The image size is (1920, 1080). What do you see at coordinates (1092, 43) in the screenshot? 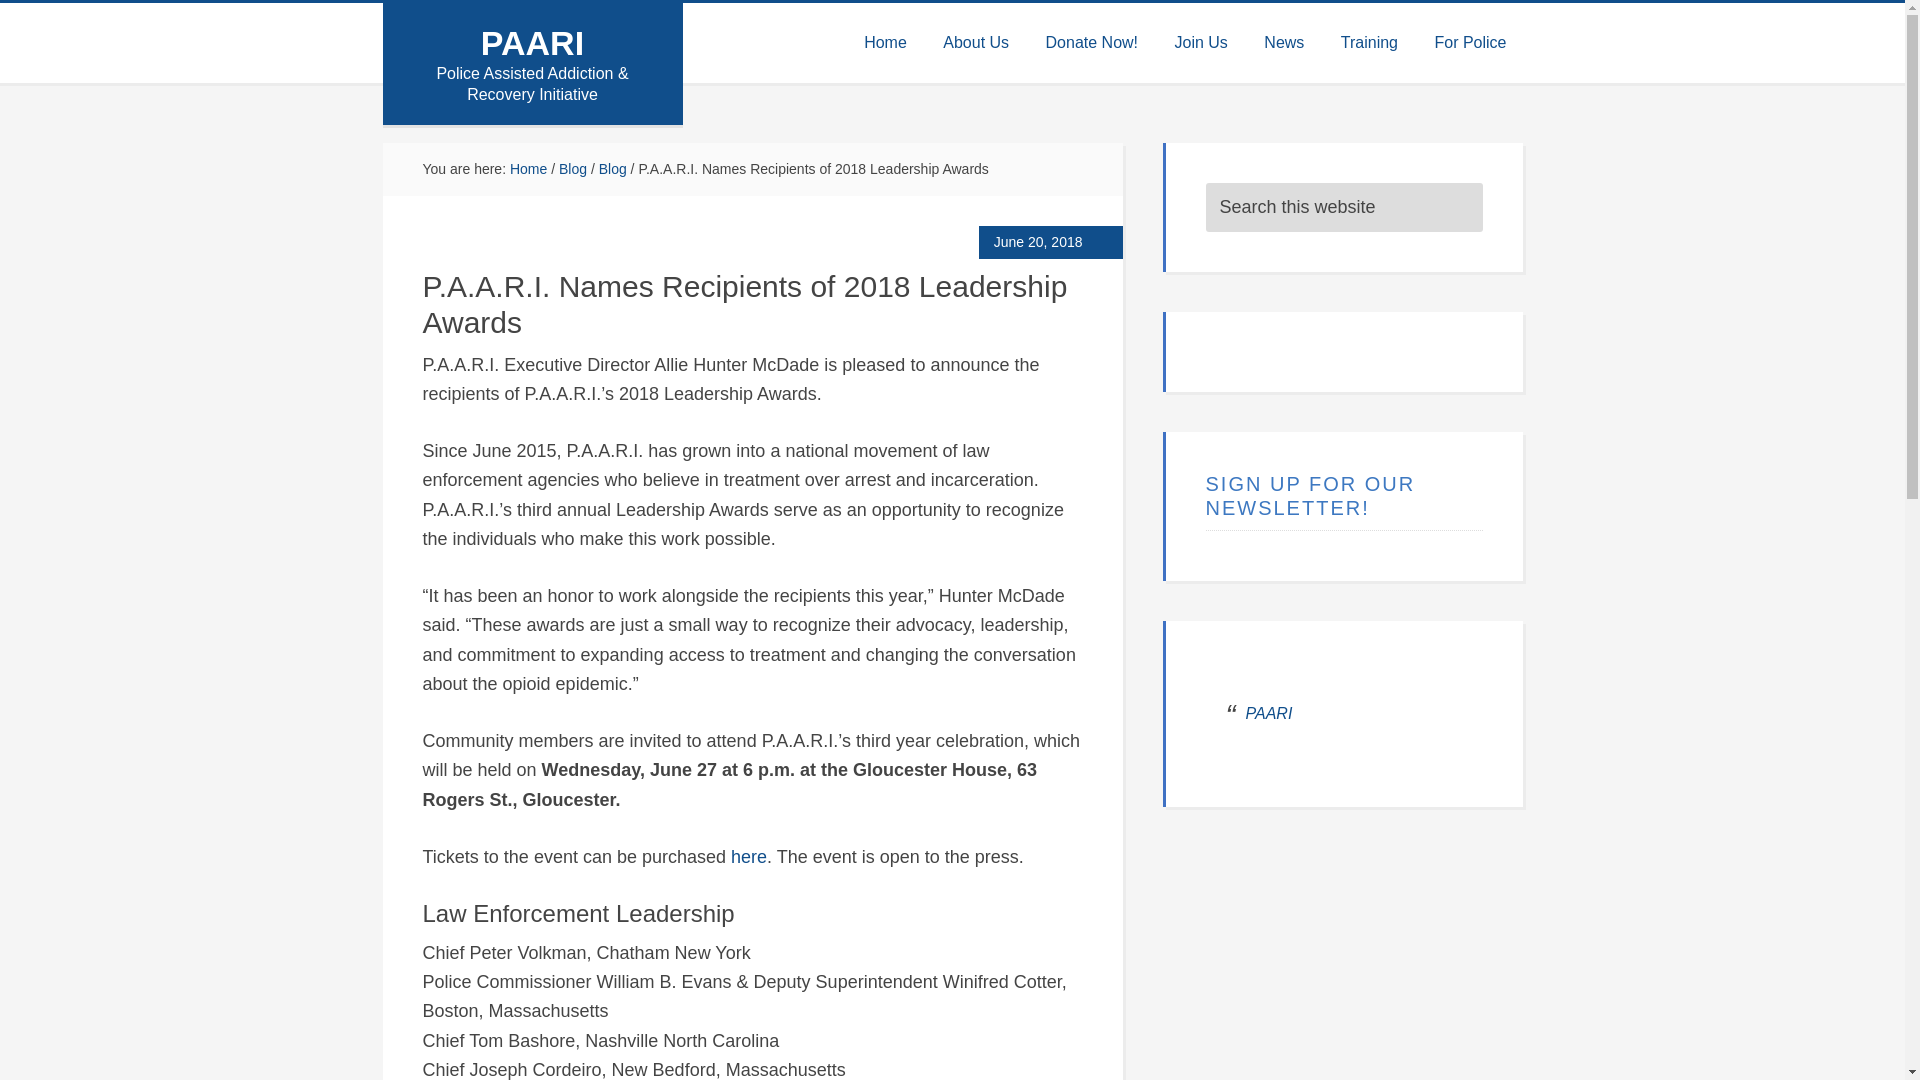
I see `Donate Now!` at bounding box center [1092, 43].